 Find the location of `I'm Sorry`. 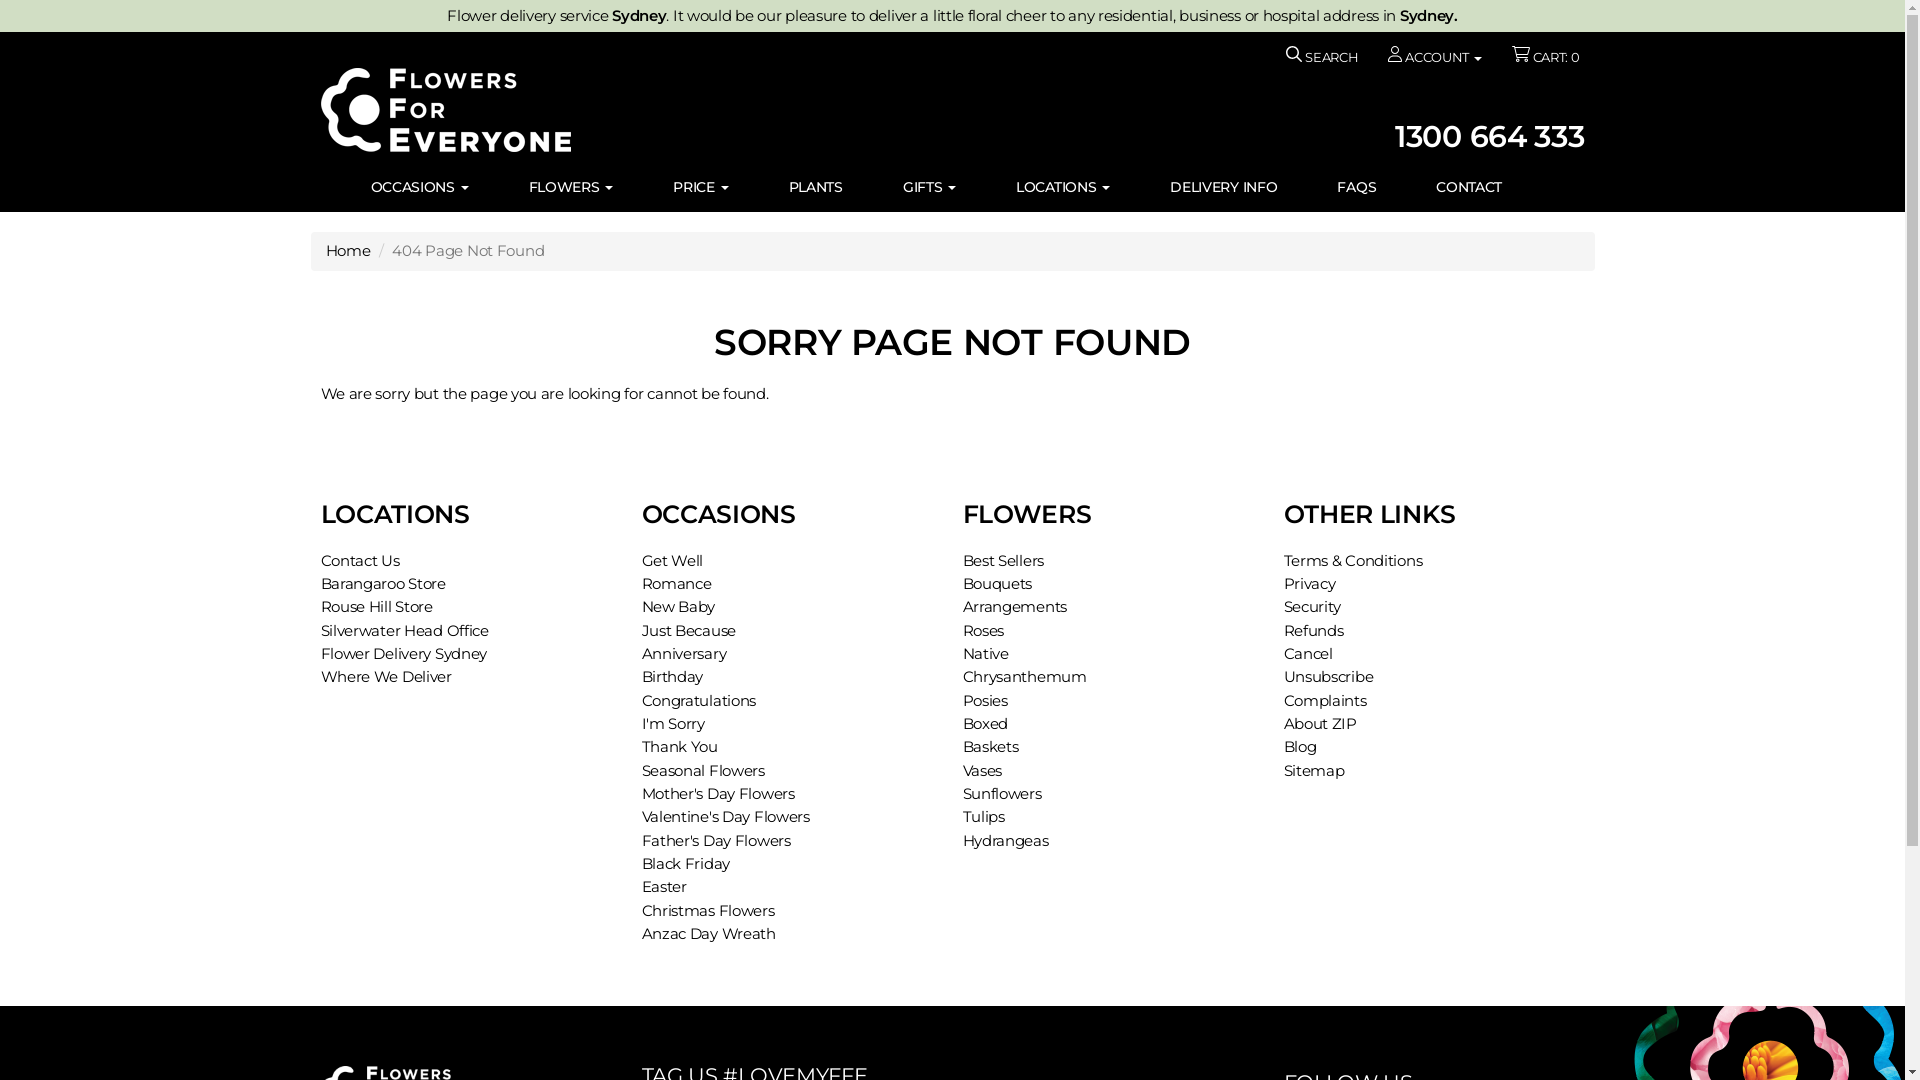

I'm Sorry is located at coordinates (674, 724).